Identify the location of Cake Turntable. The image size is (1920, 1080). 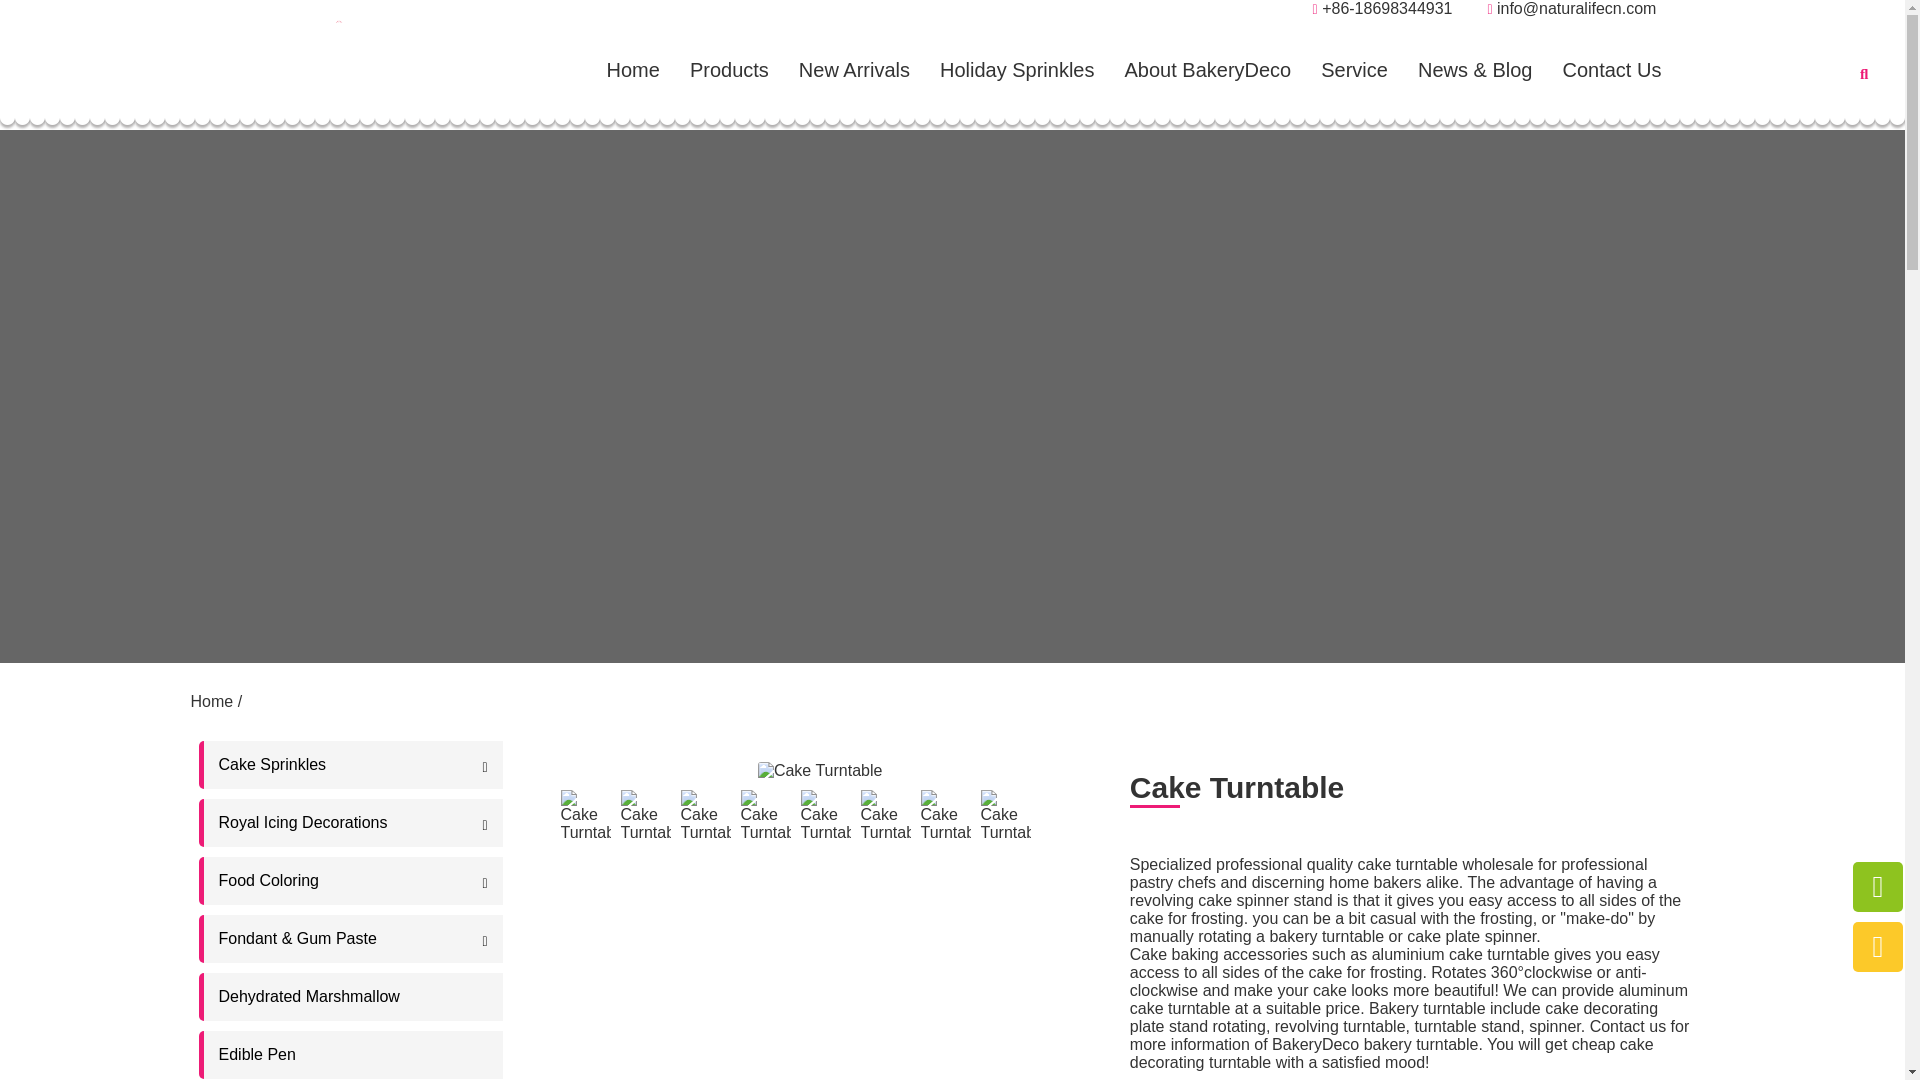
(704, 816).